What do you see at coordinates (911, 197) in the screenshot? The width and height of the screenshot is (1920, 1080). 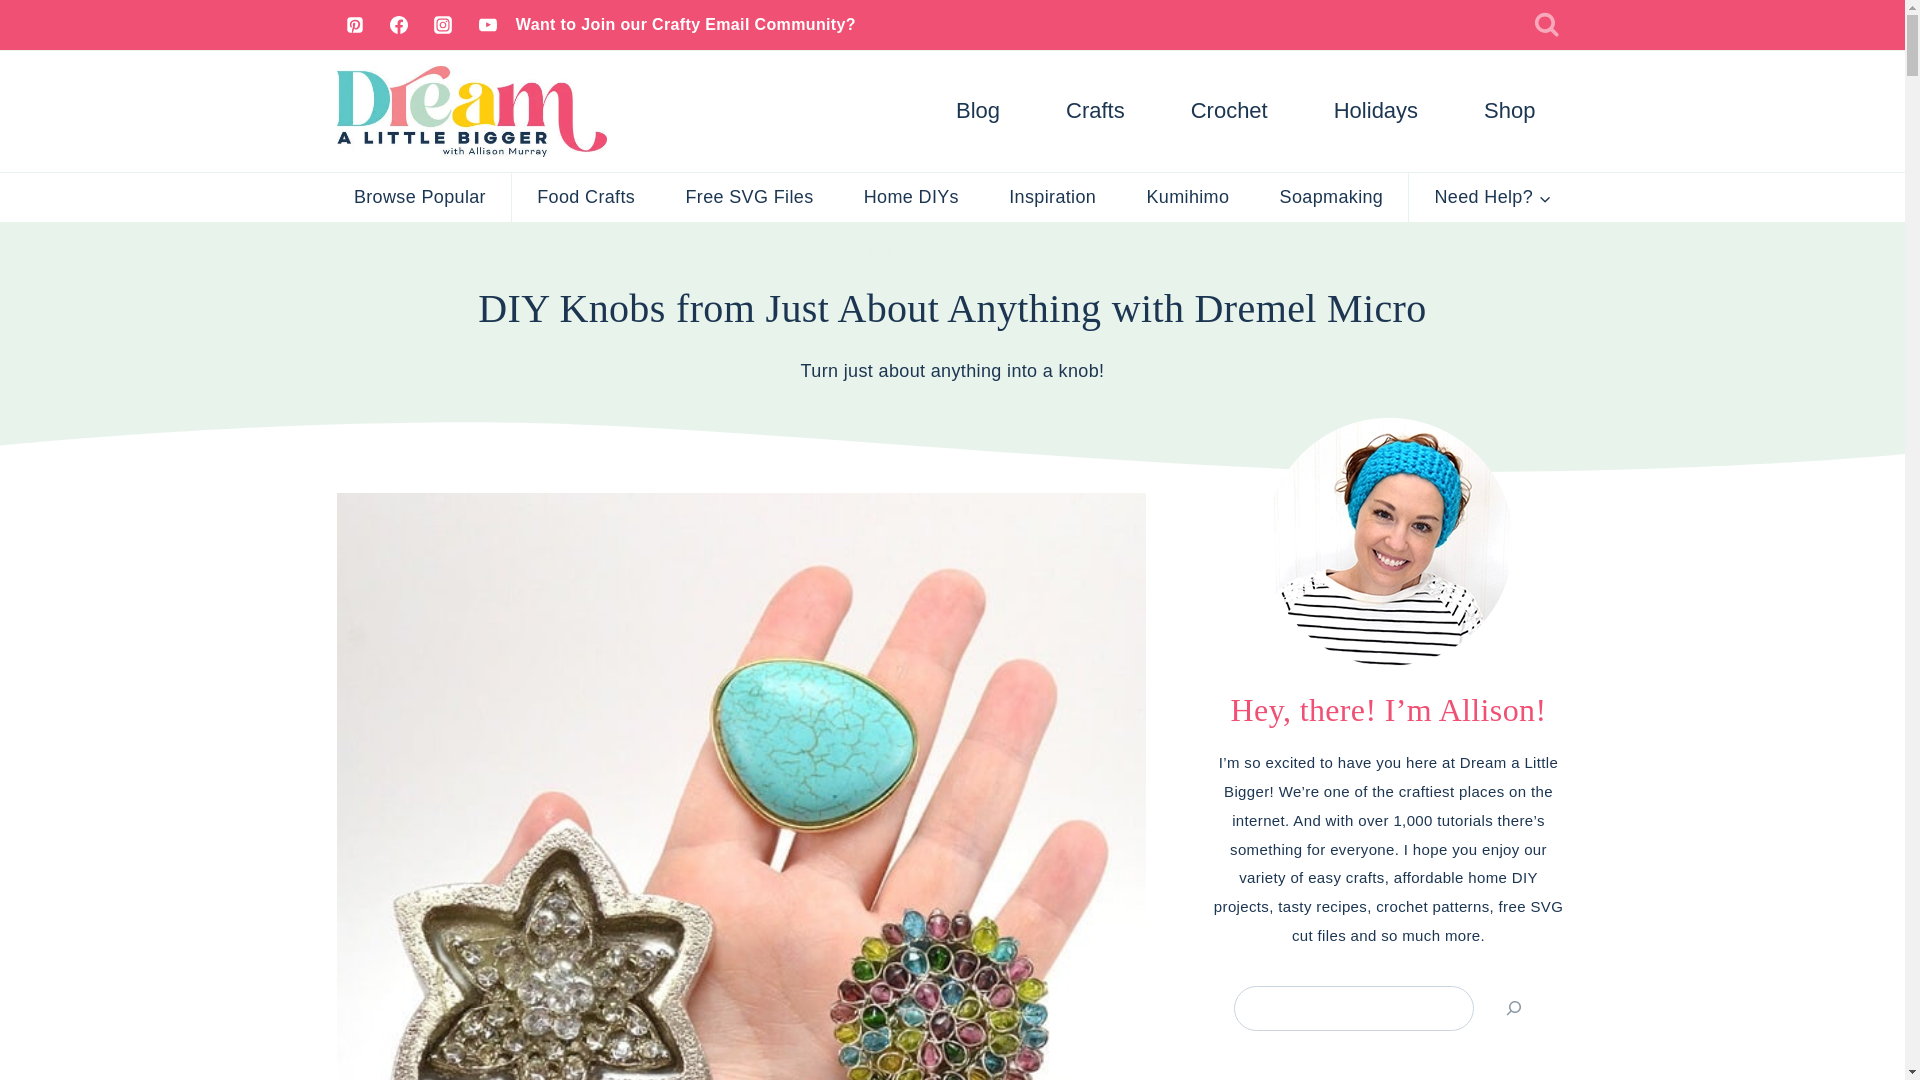 I see `Home DIYs` at bounding box center [911, 197].